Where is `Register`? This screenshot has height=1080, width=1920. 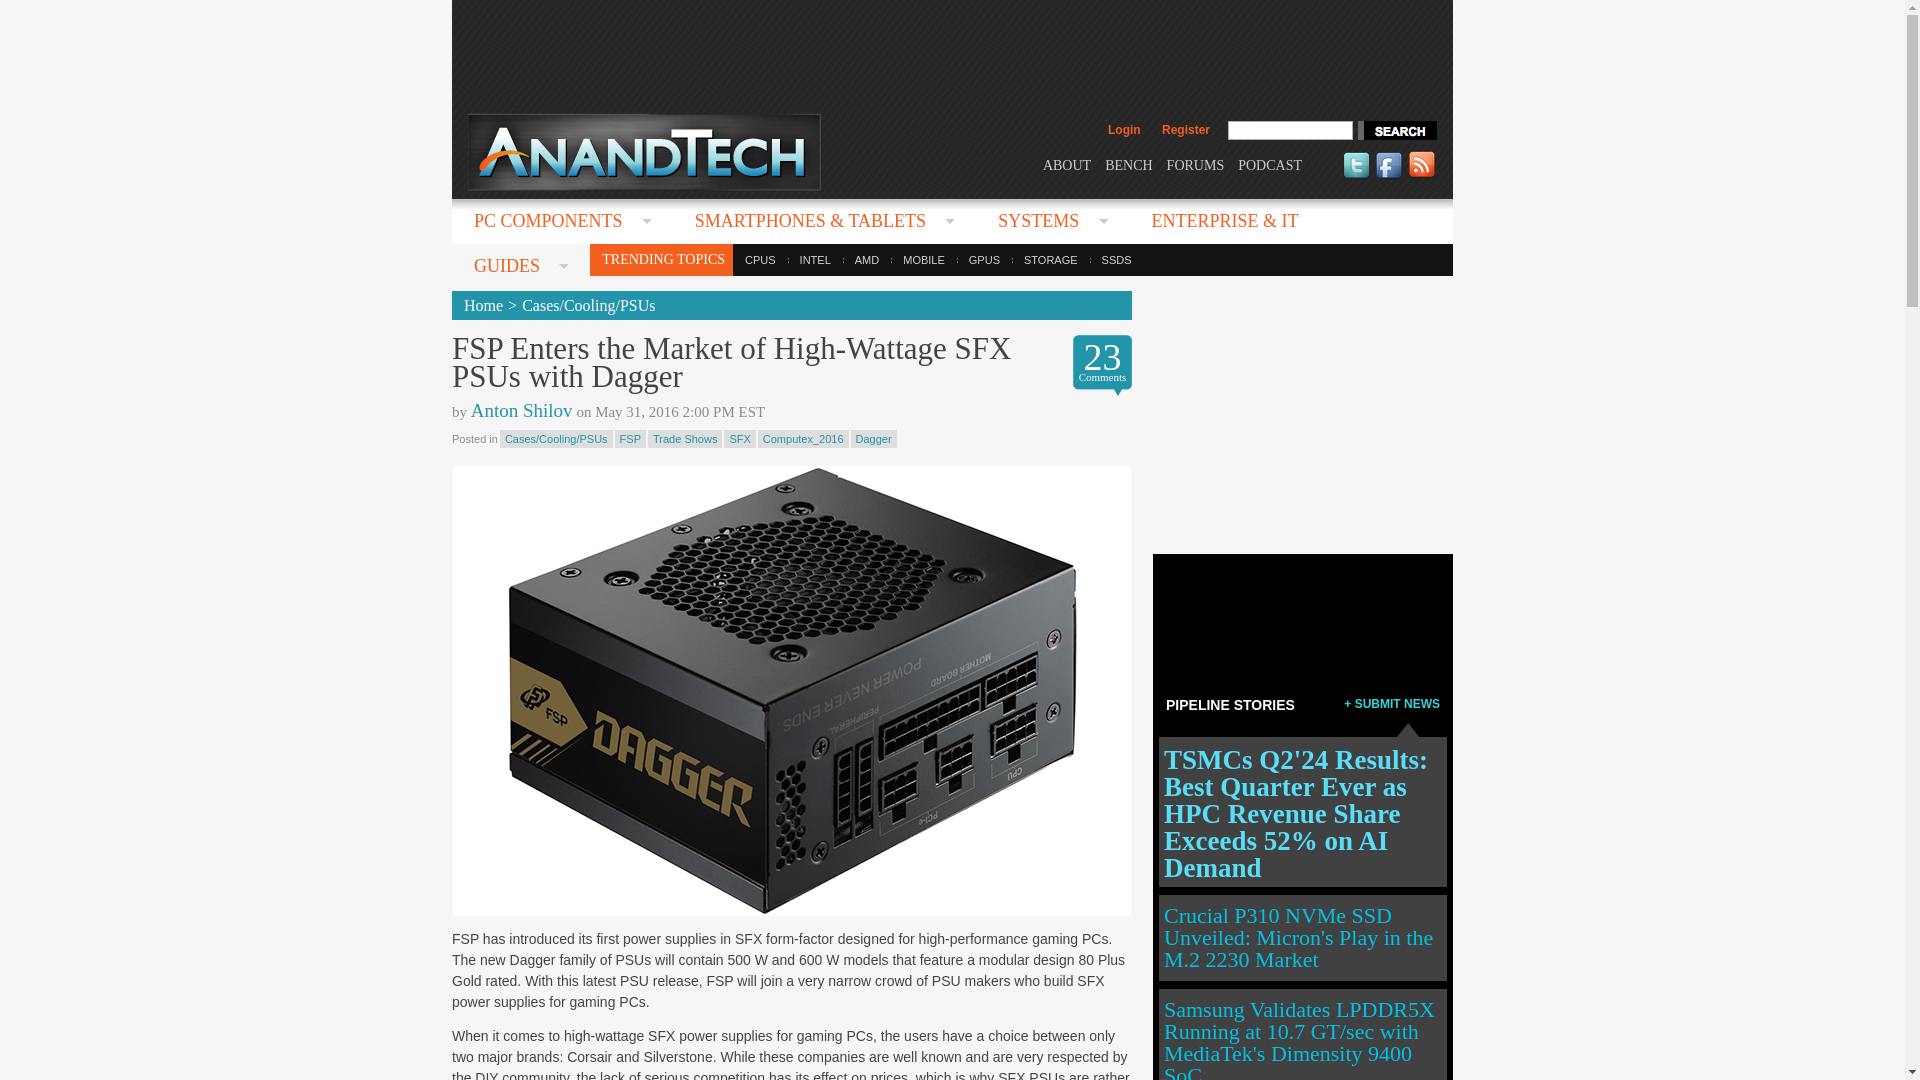
Register is located at coordinates (1185, 130).